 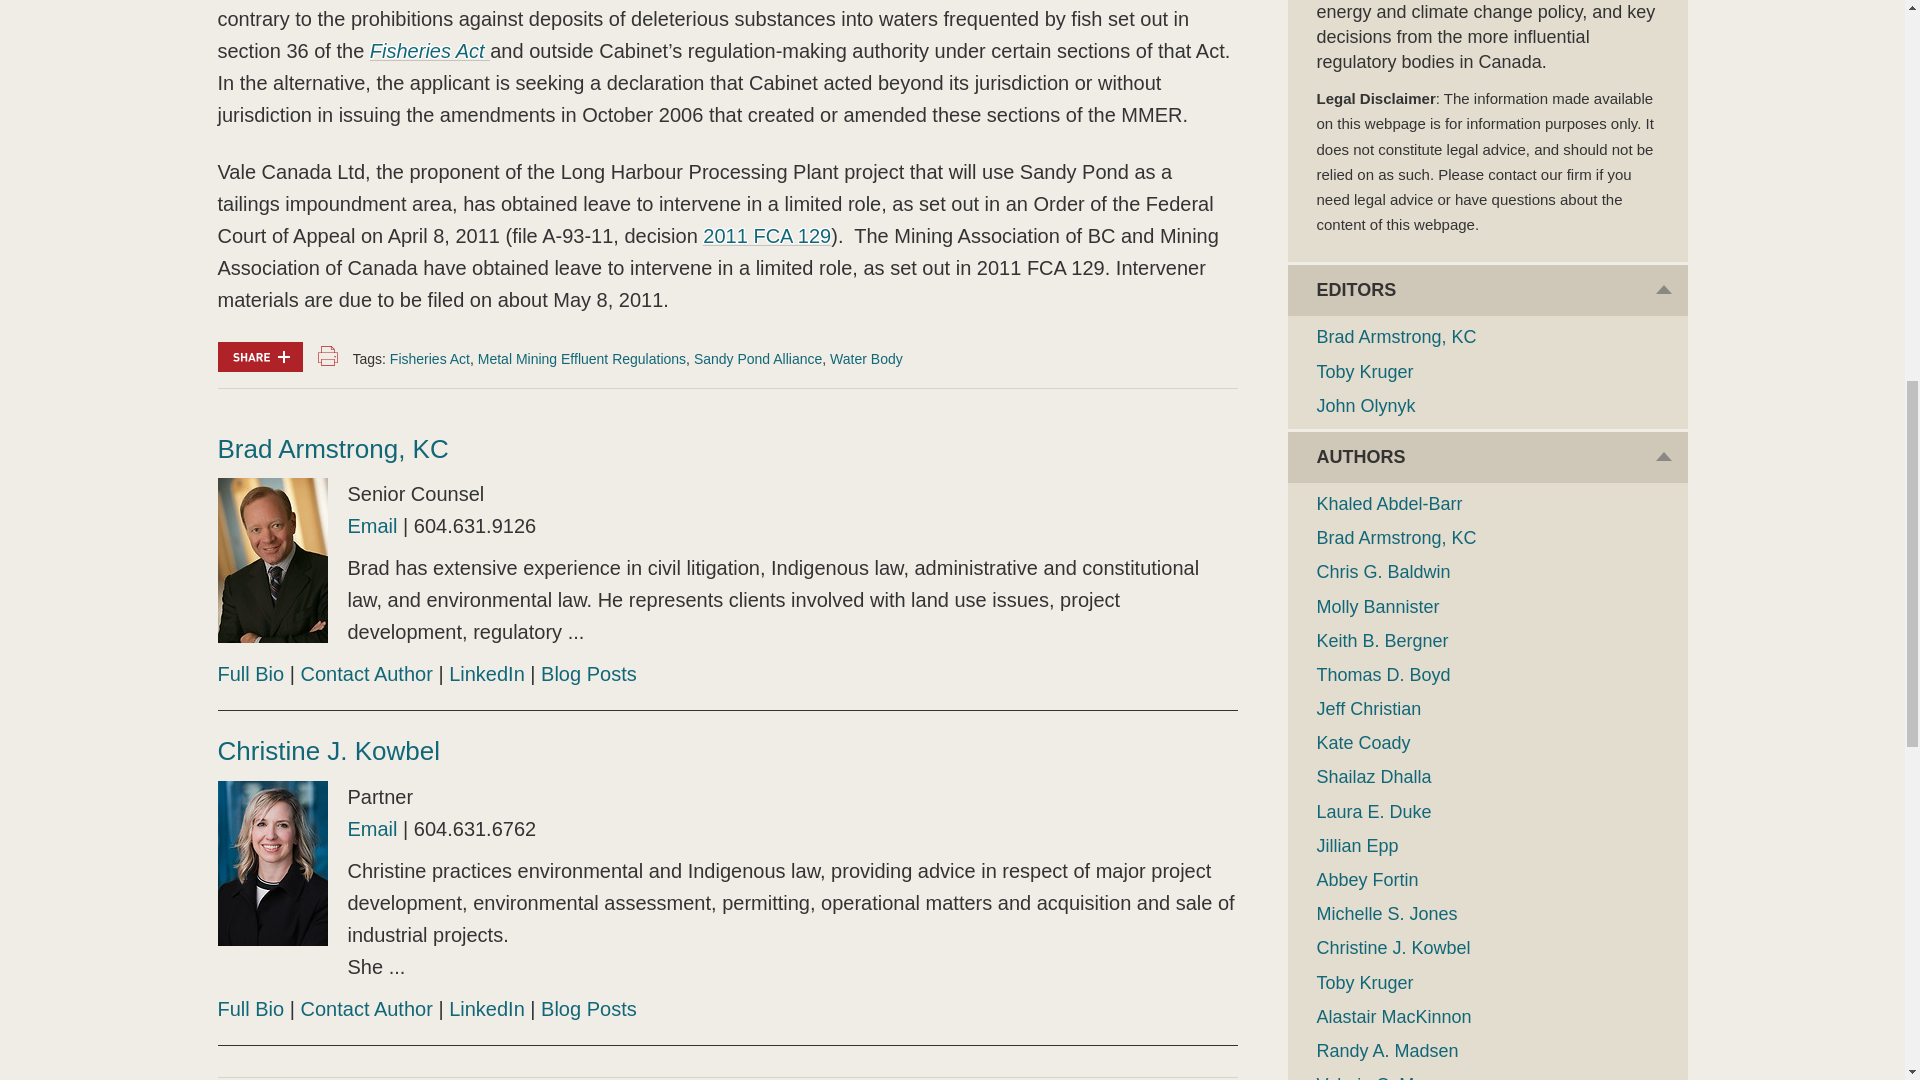 I want to click on Share, so click(x=260, y=356).